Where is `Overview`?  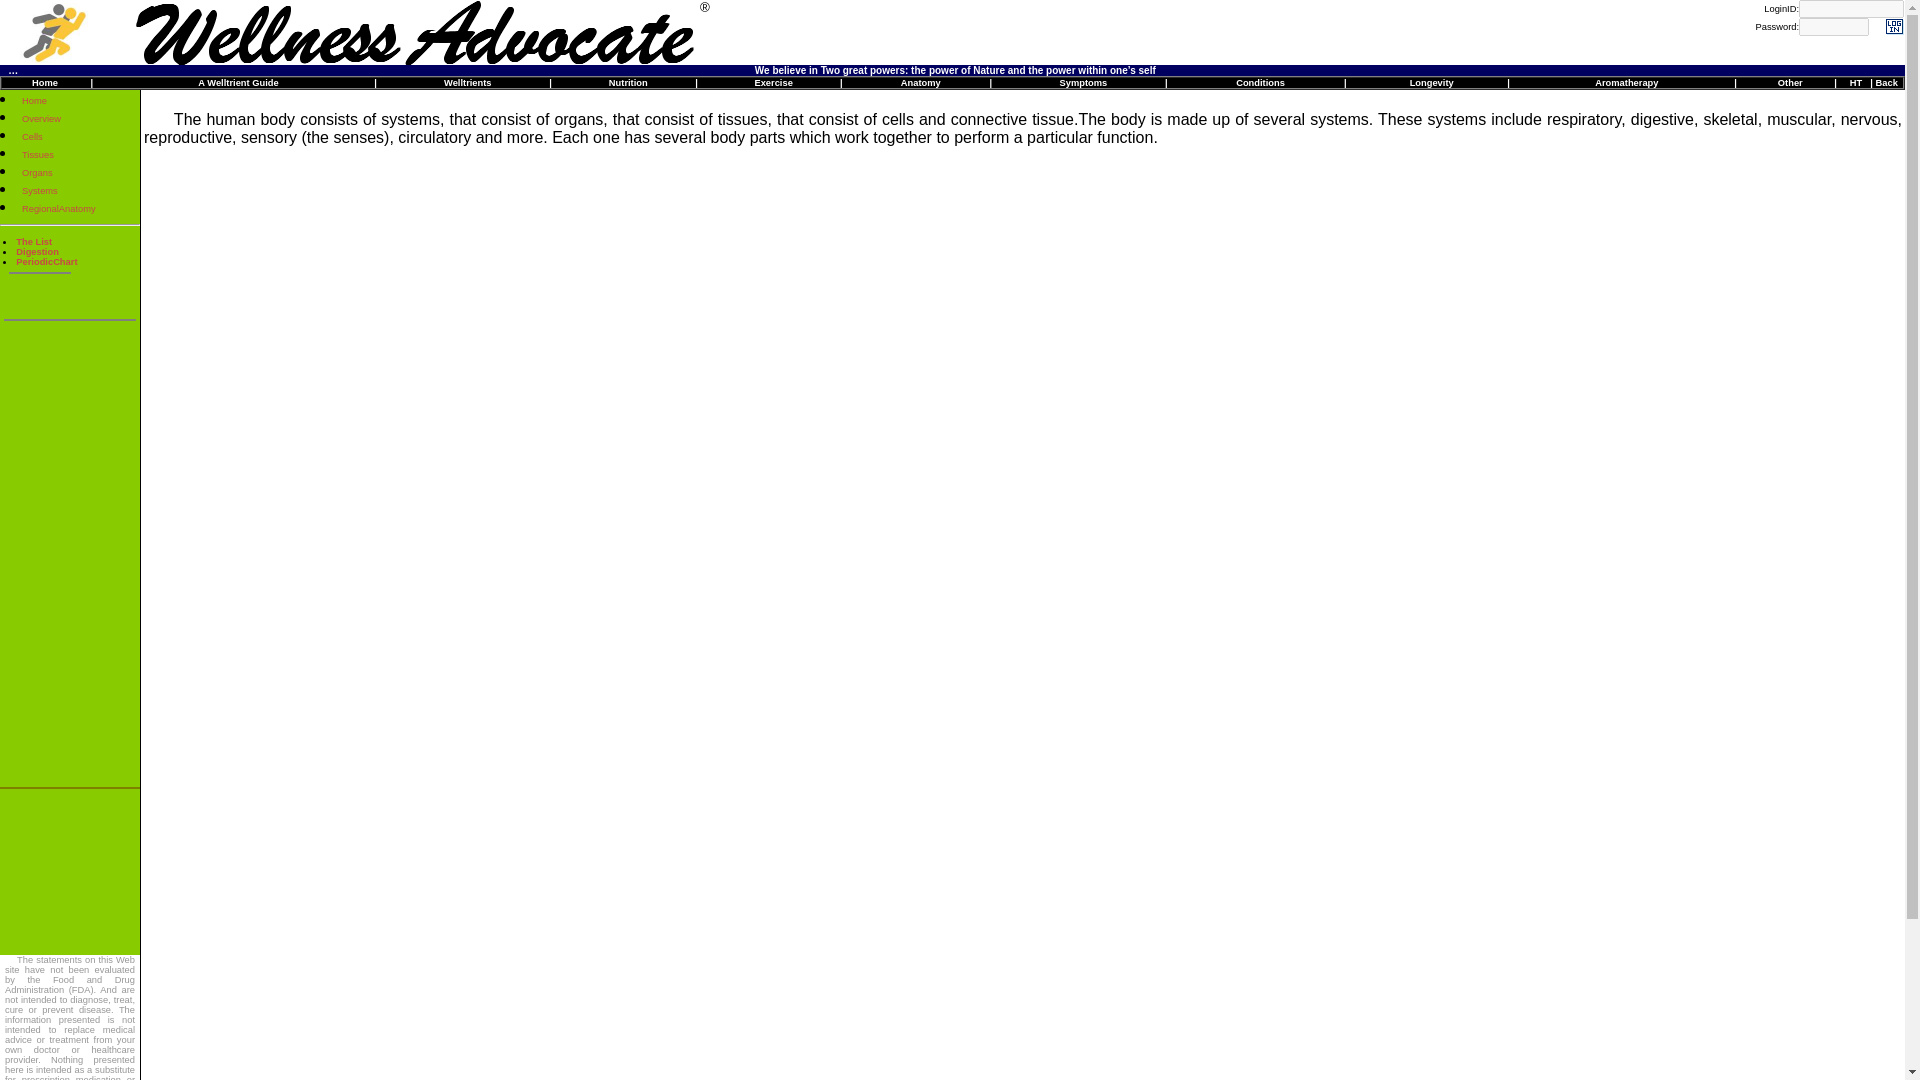
Overview is located at coordinates (41, 119).